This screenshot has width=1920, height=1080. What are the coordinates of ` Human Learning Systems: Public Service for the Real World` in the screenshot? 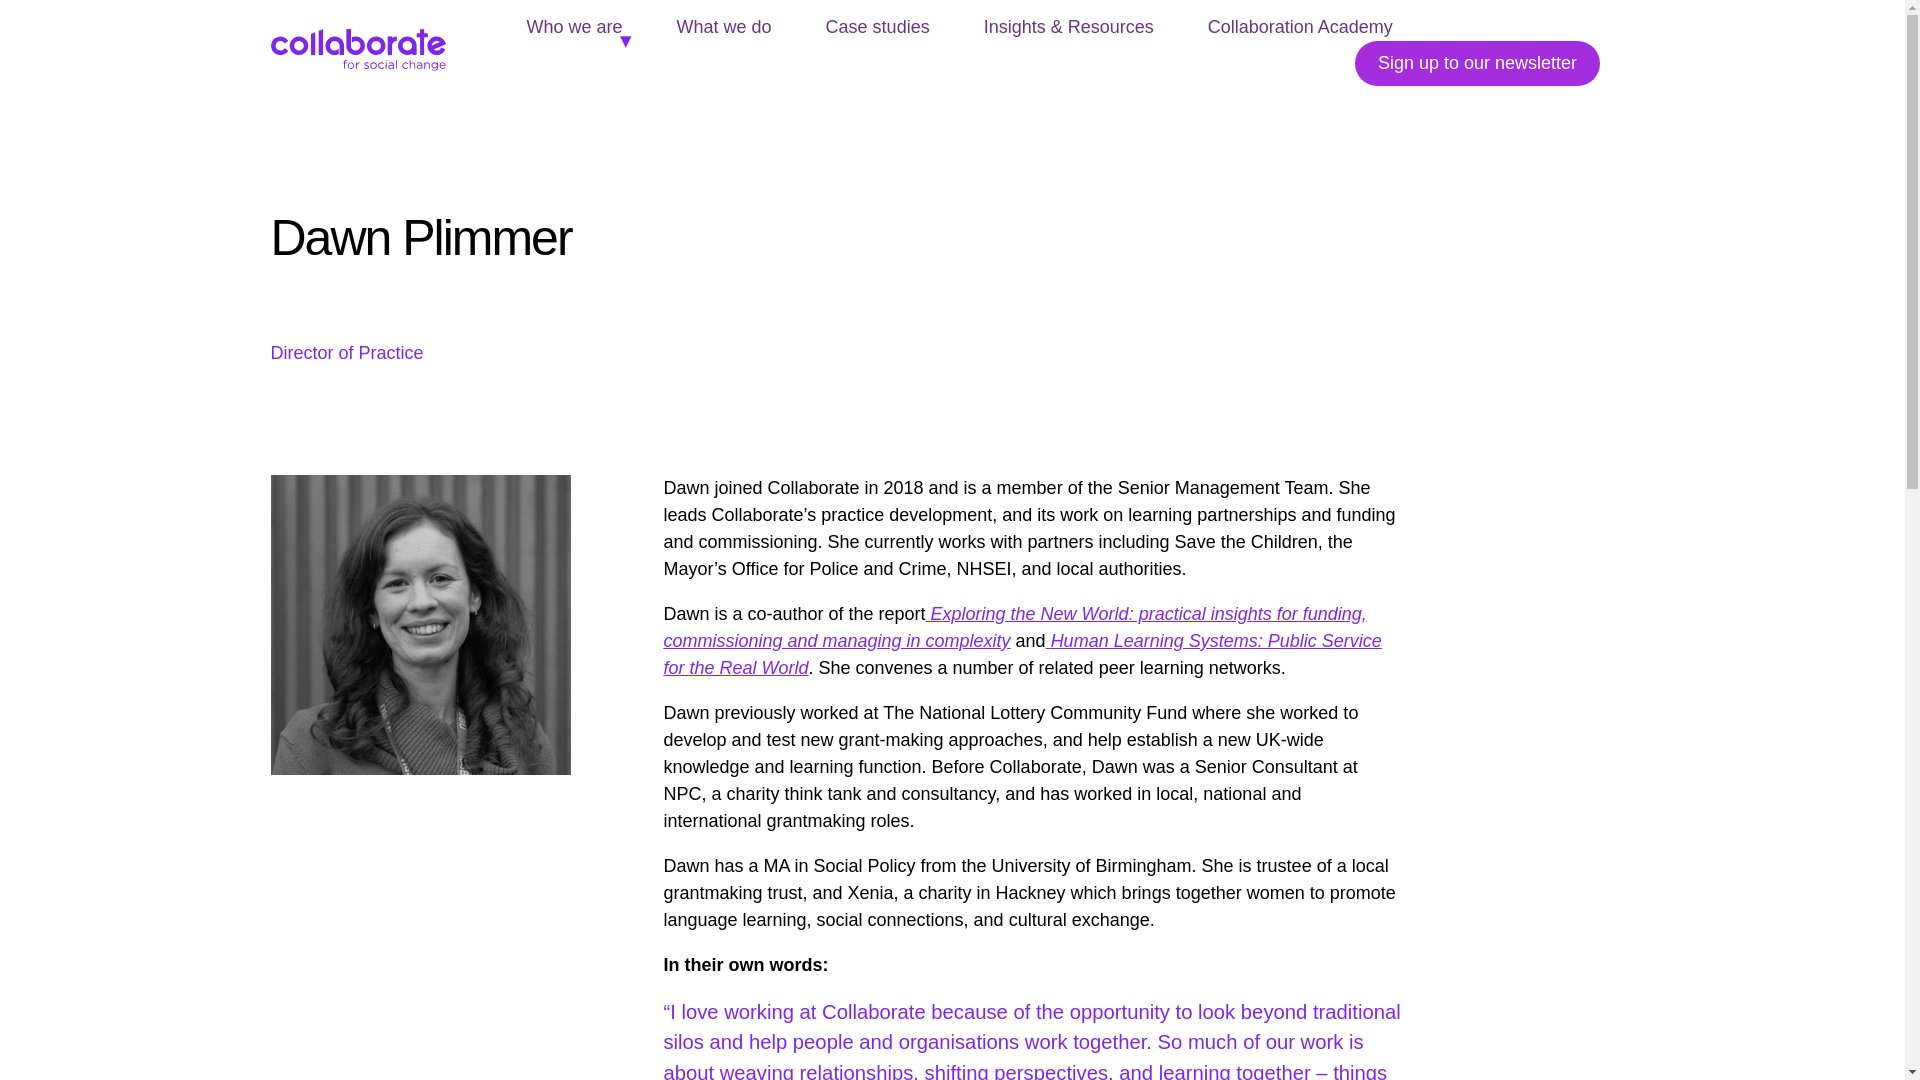 It's located at (1021, 654).